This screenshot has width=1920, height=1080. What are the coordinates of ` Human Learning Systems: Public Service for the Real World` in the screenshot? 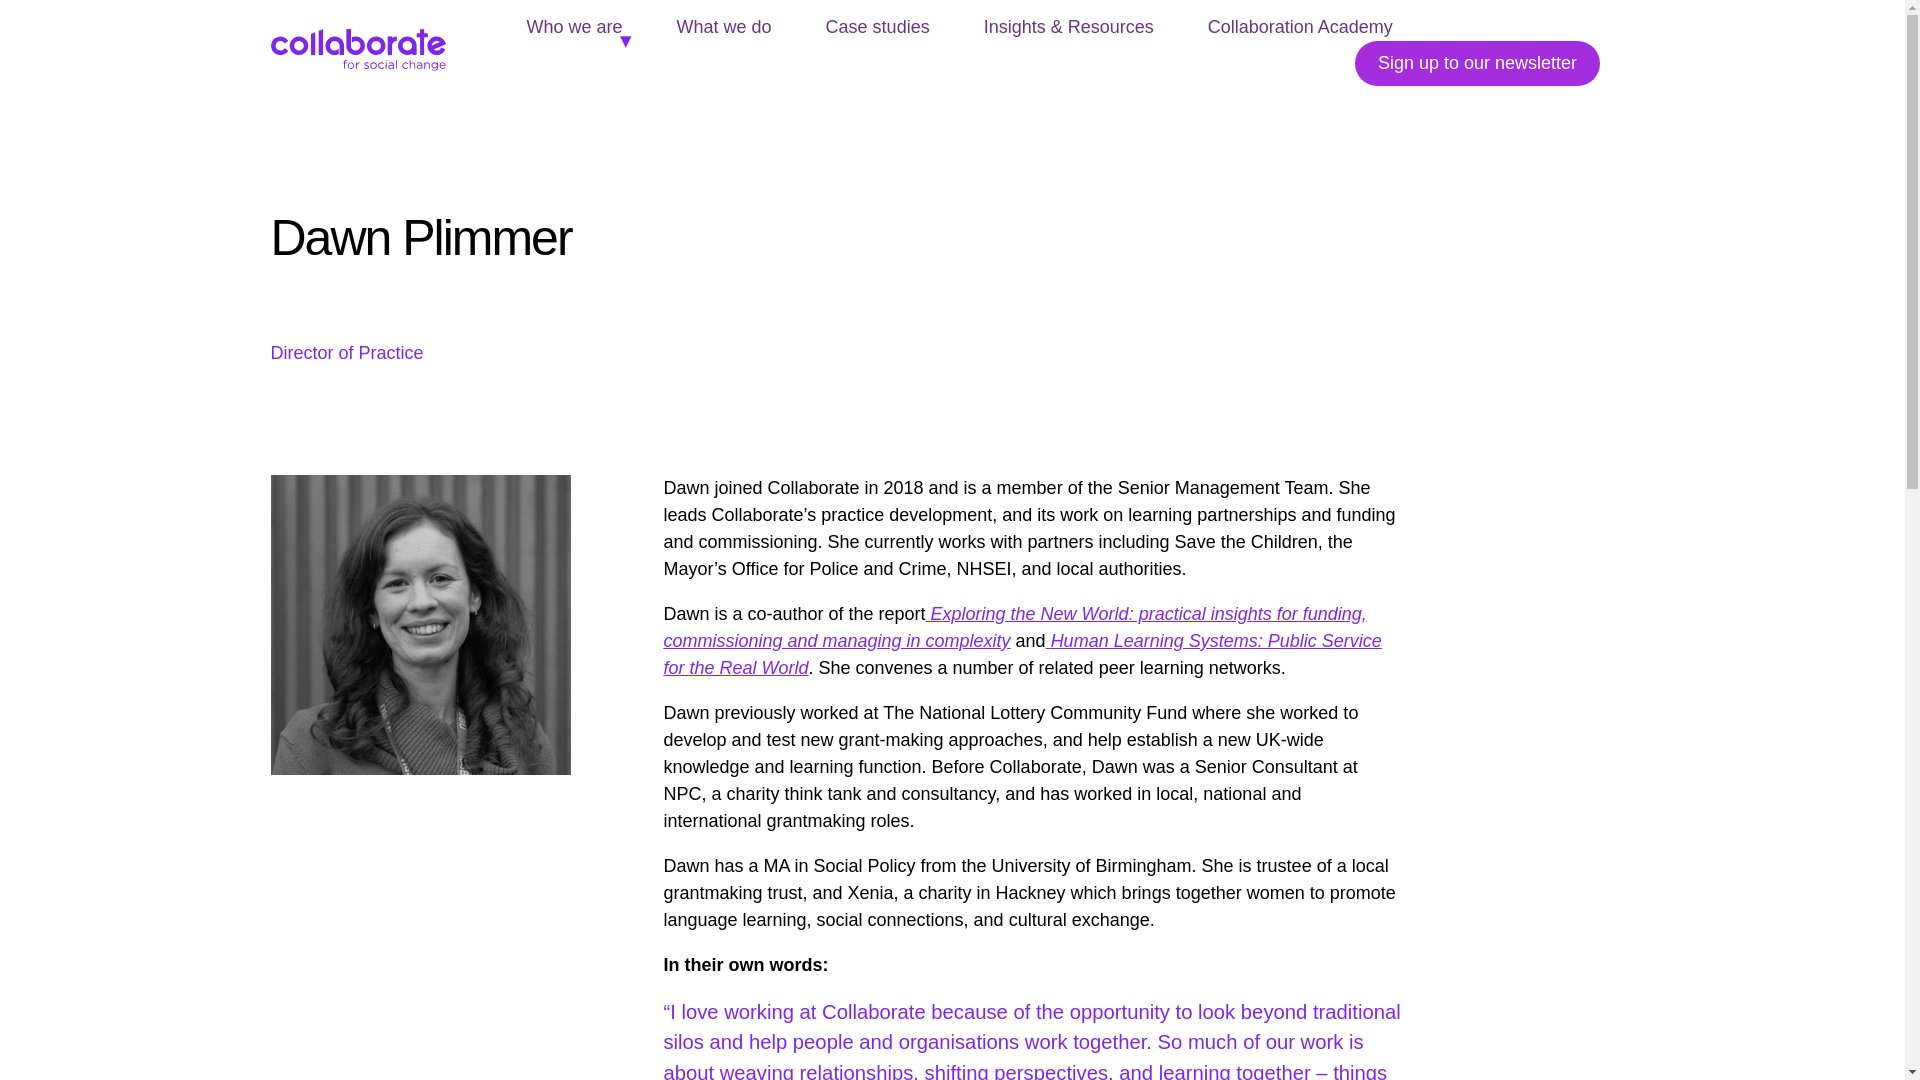 It's located at (1021, 654).